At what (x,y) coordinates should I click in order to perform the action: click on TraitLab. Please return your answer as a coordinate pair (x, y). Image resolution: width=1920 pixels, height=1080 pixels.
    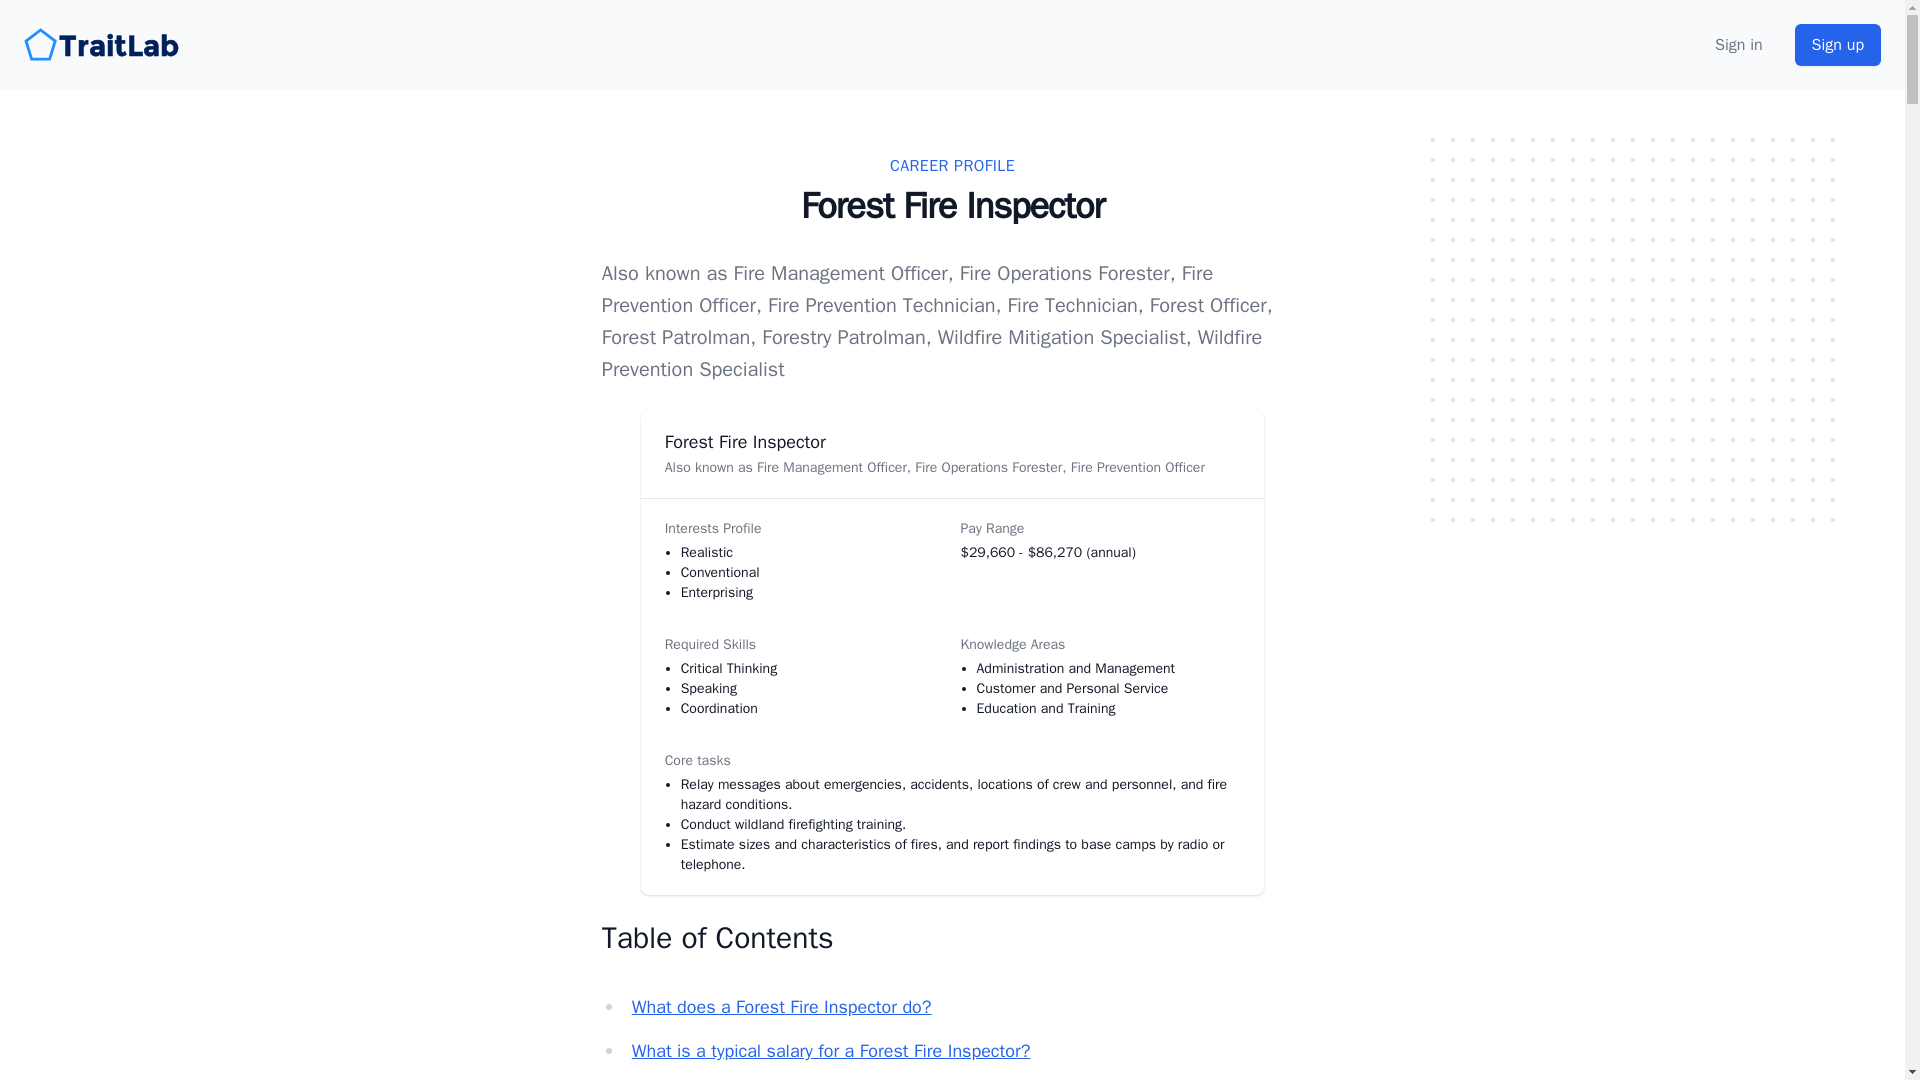
    Looking at the image, I should click on (104, 44).